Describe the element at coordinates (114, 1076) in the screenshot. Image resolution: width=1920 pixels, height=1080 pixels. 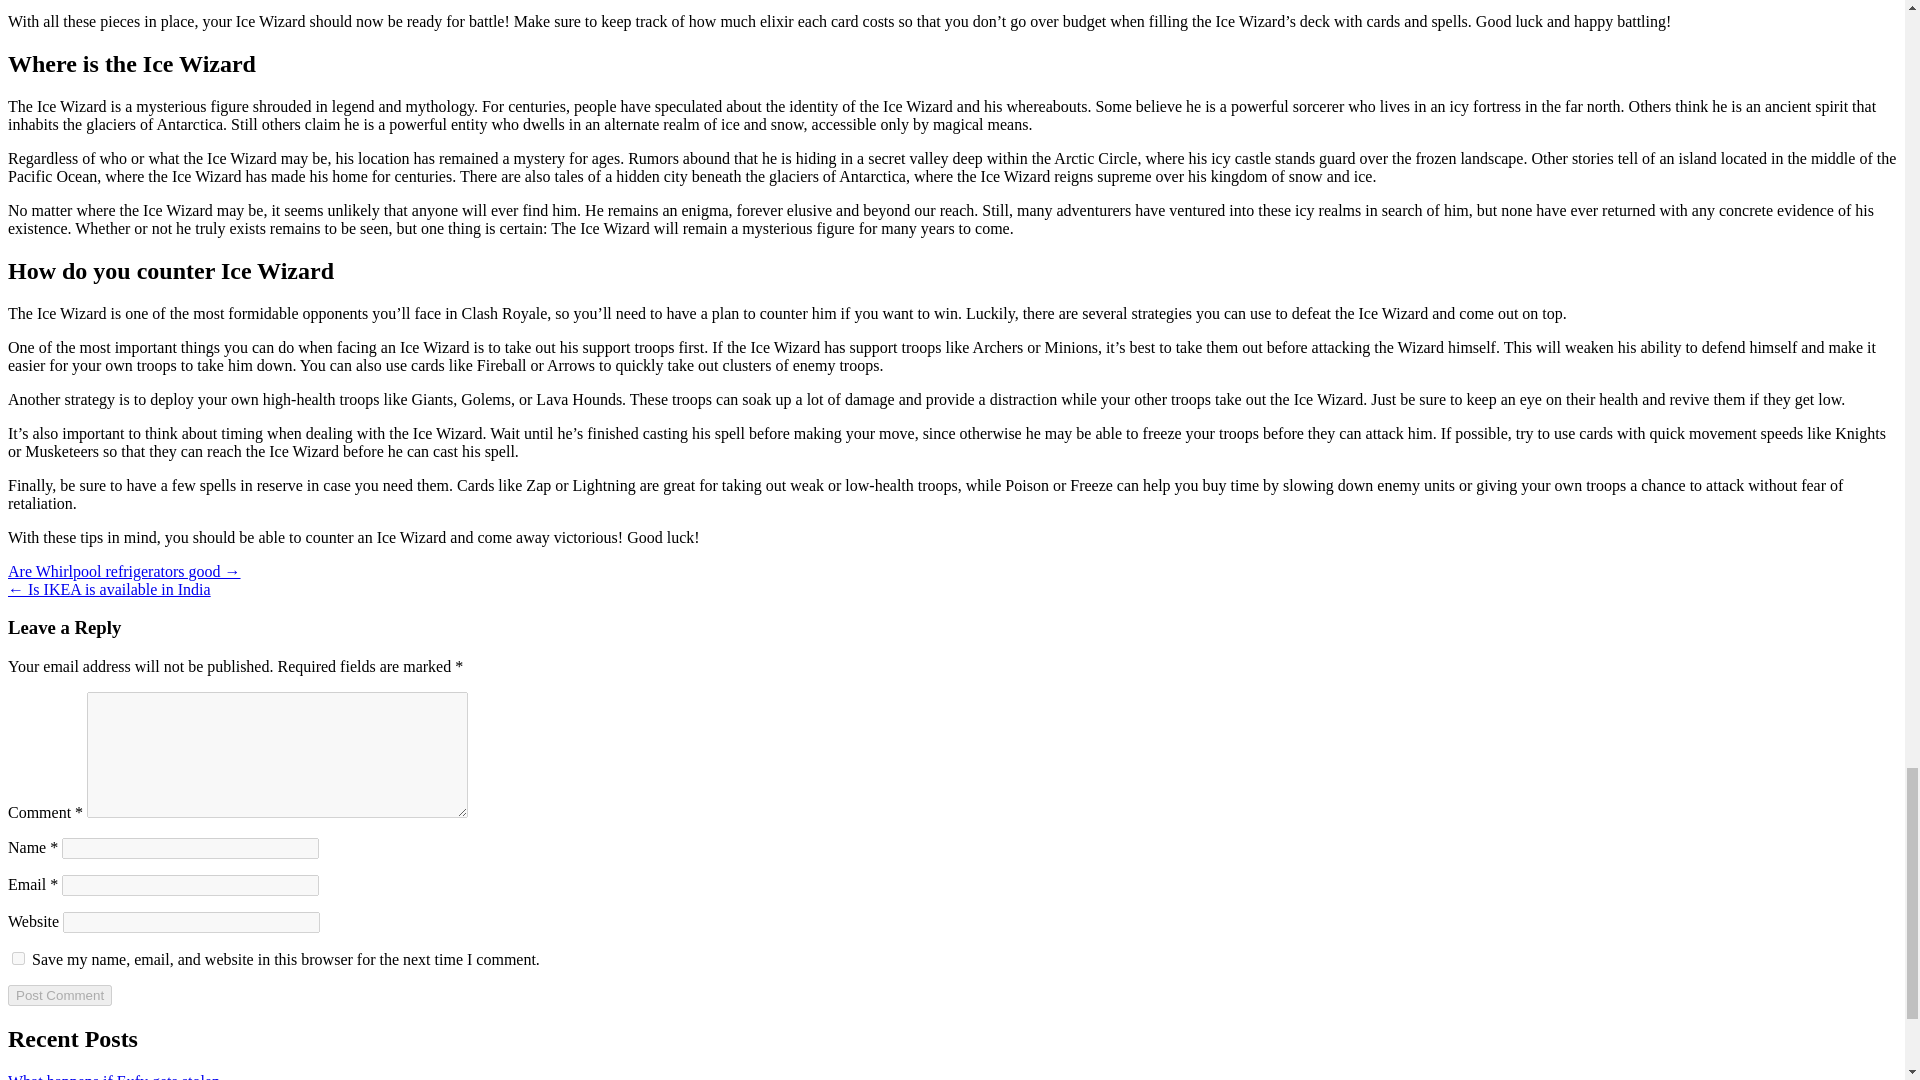
I see `What happens if Eufy gets stolen` at that location.